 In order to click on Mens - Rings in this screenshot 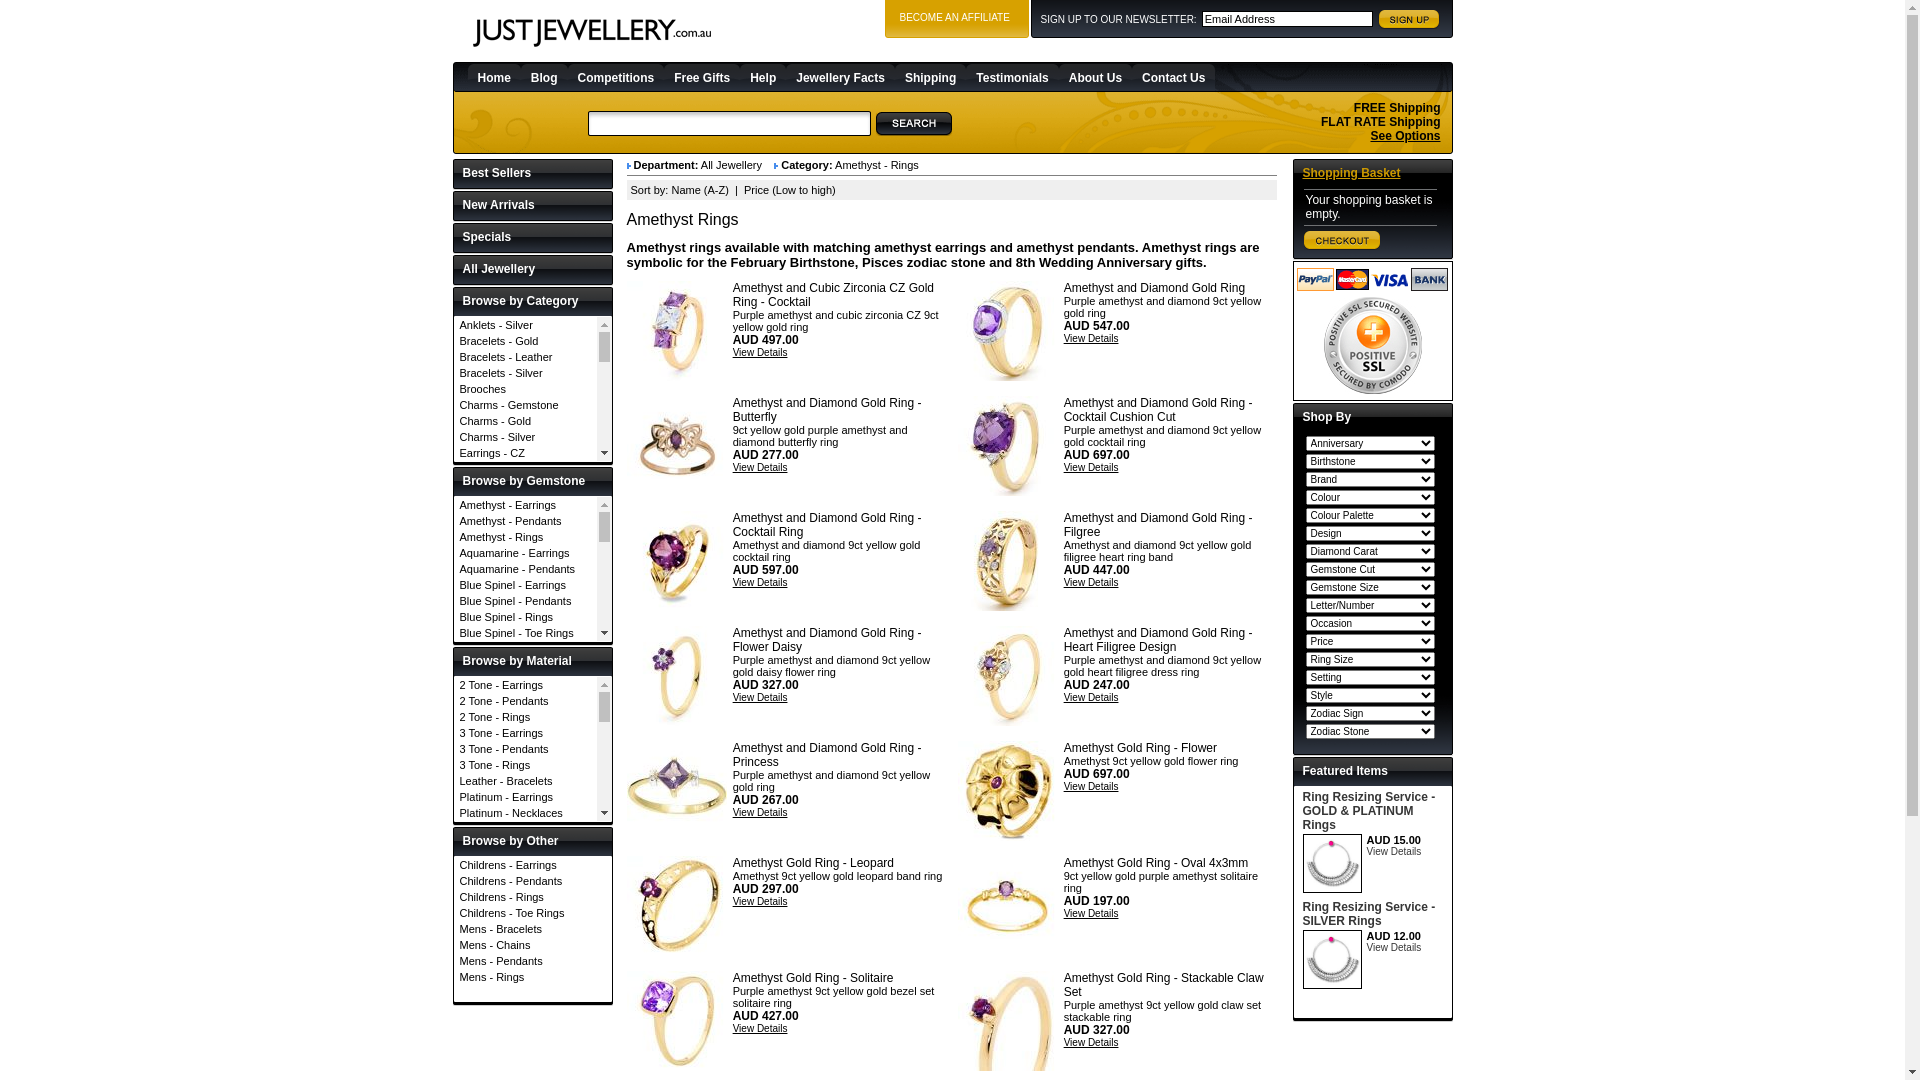, I will do `click(533, 977)`.